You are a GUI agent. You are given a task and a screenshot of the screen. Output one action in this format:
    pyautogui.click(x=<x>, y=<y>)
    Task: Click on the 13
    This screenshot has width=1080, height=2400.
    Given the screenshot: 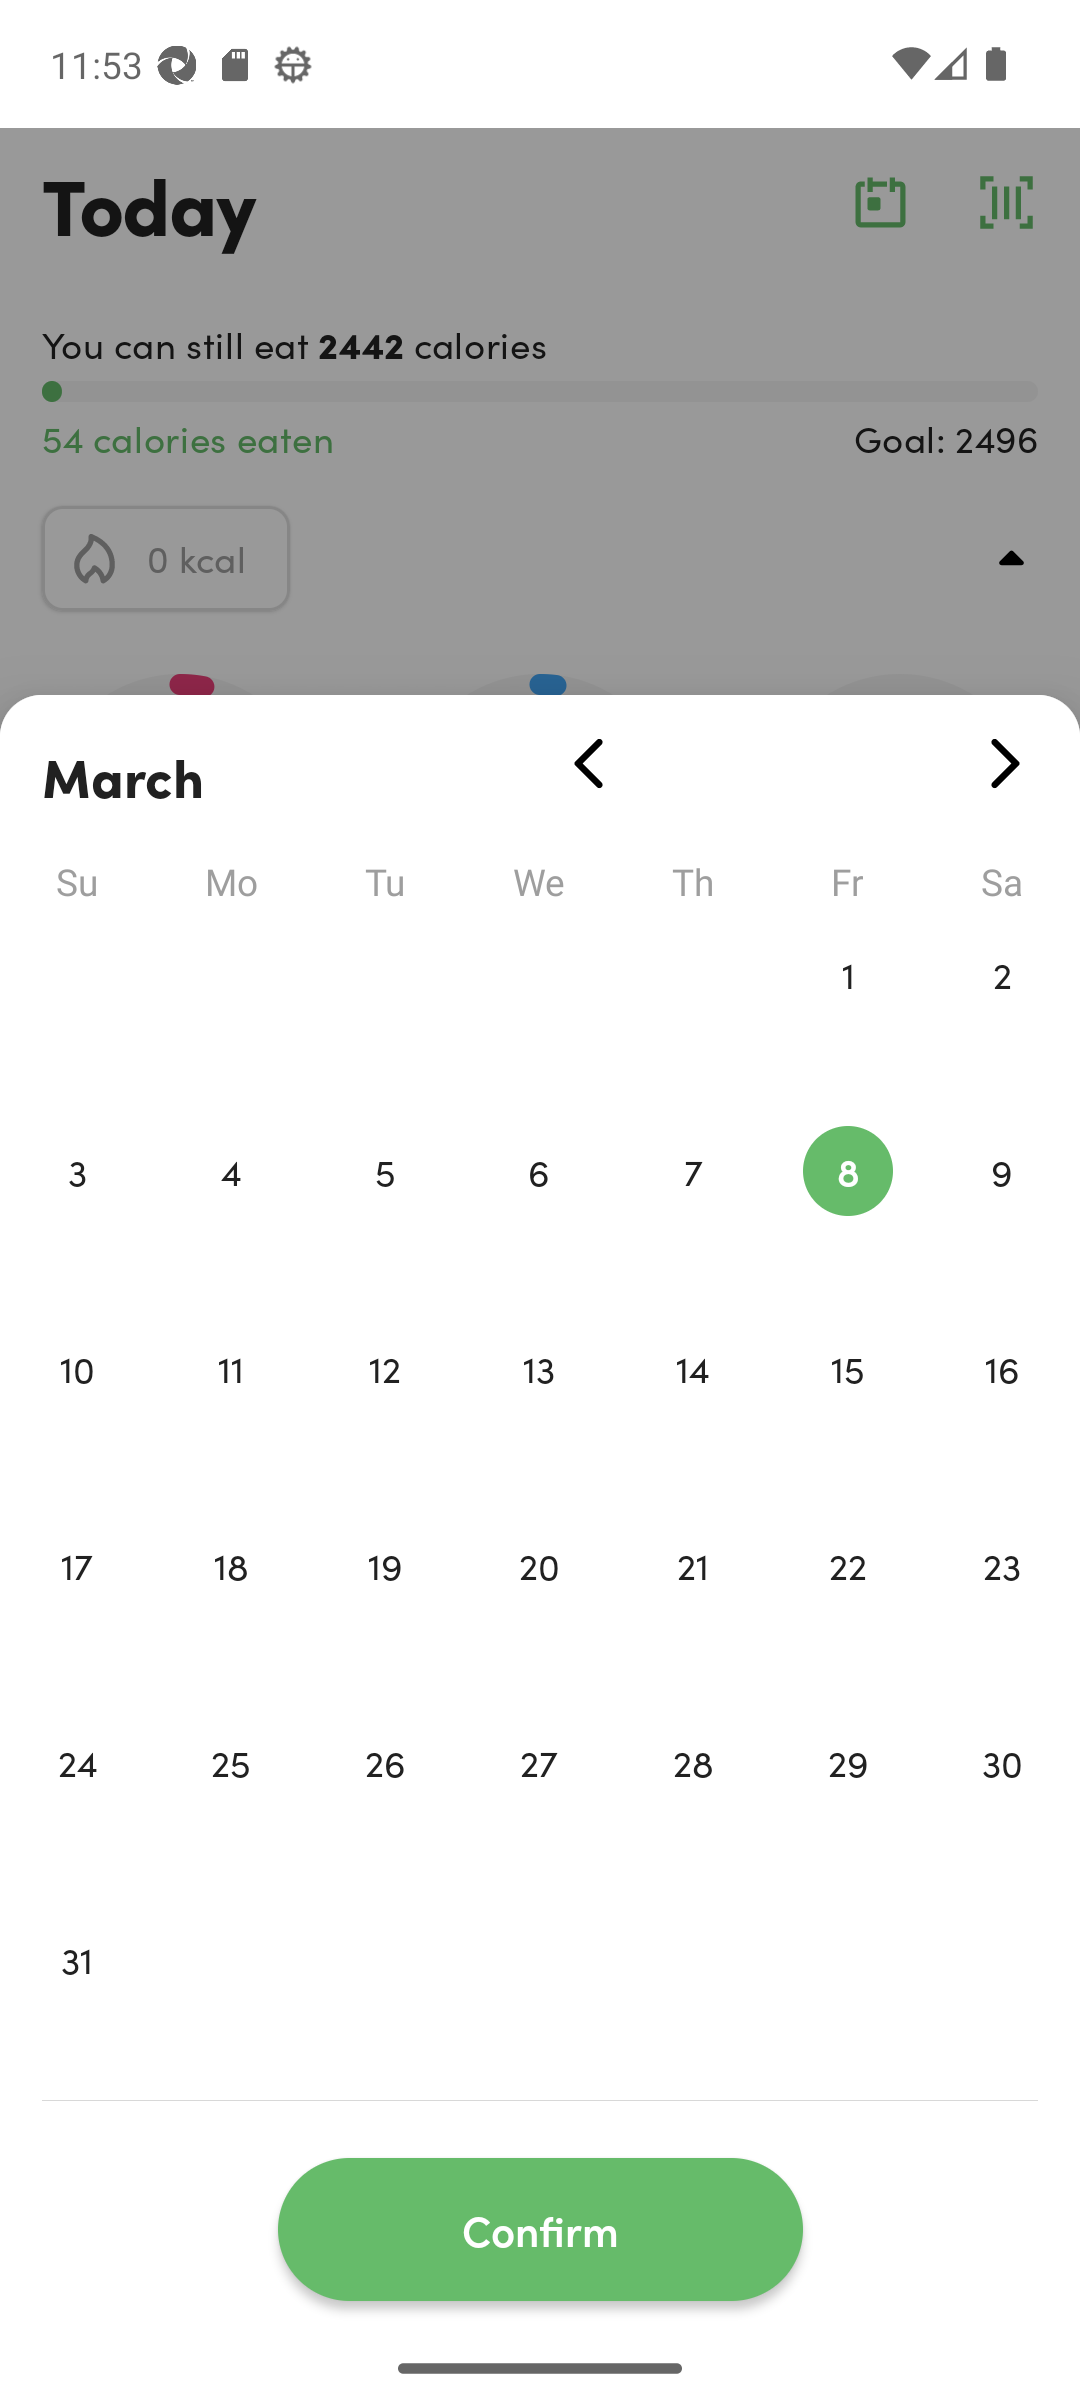 What is the action you would take?
    pyautogui.click(x=538, y=1410)
    